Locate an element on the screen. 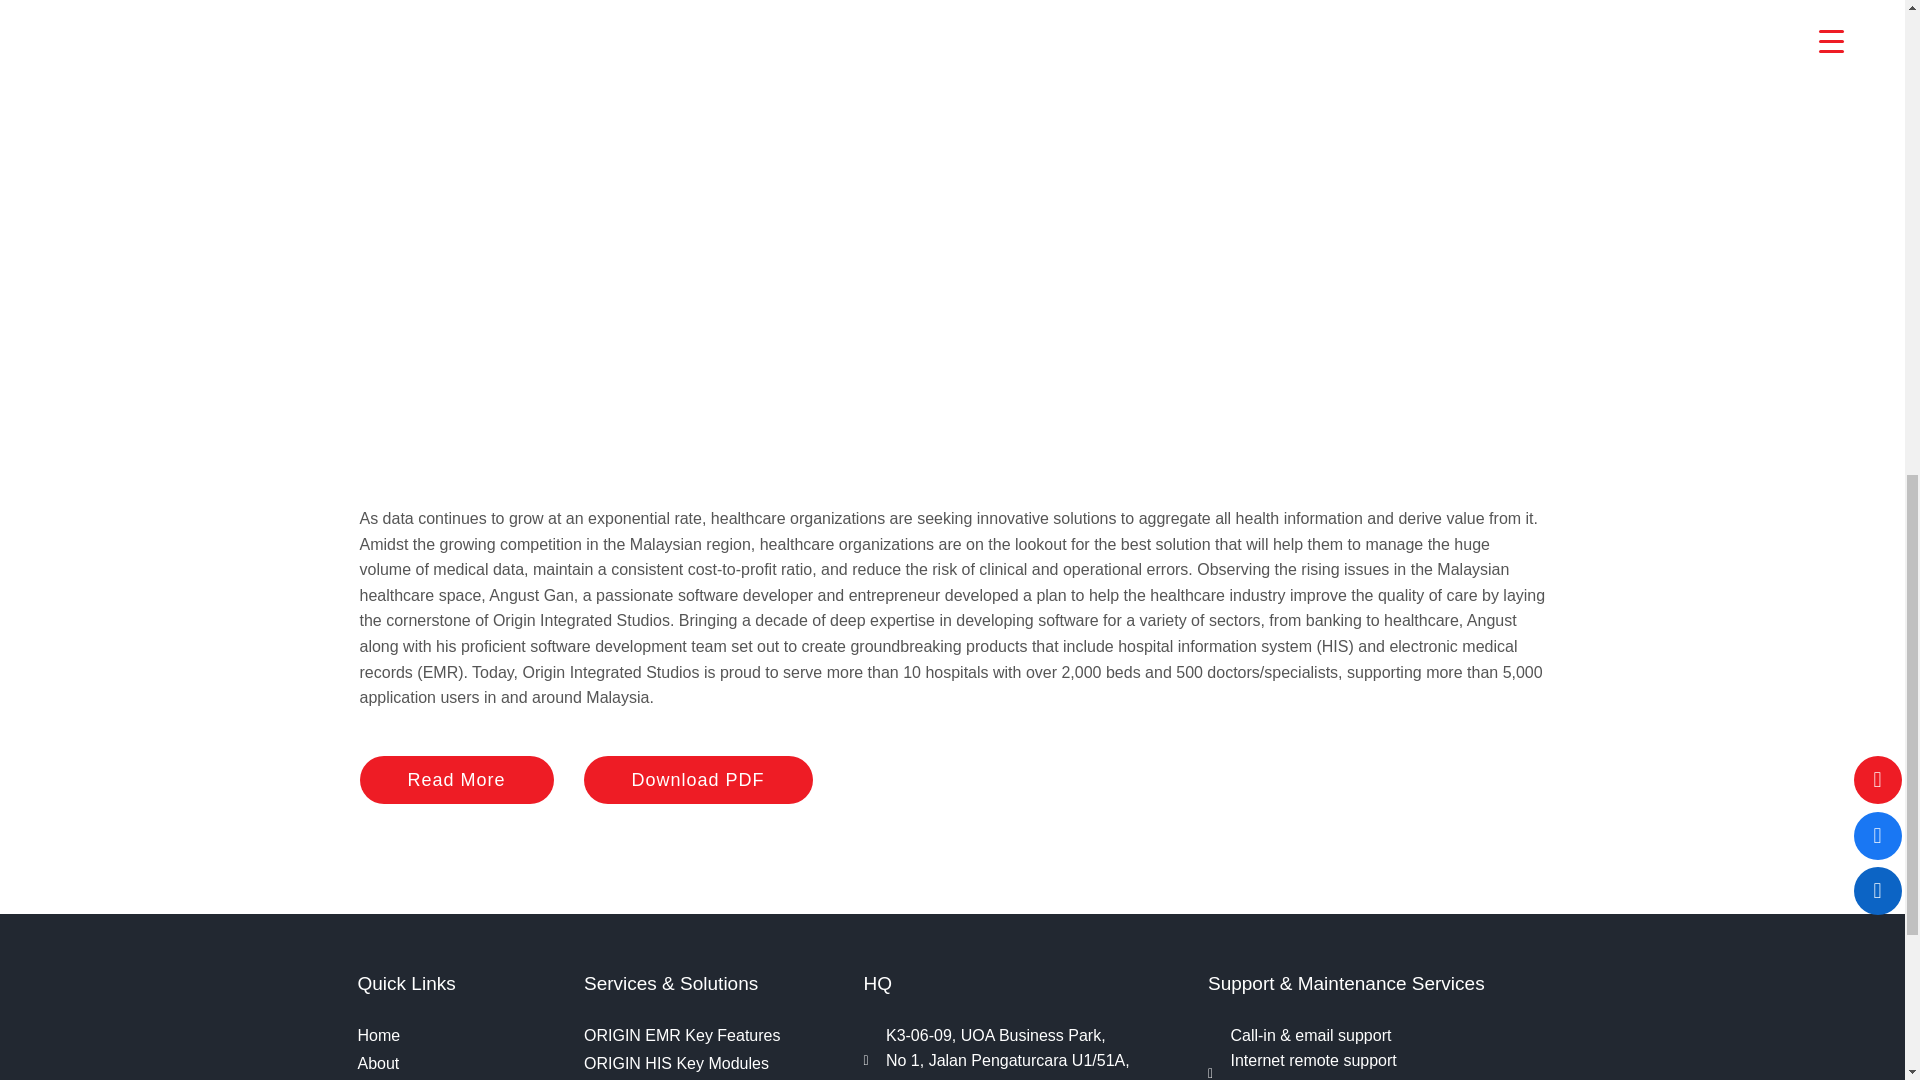  Home is located at coordinates (460, 1035).